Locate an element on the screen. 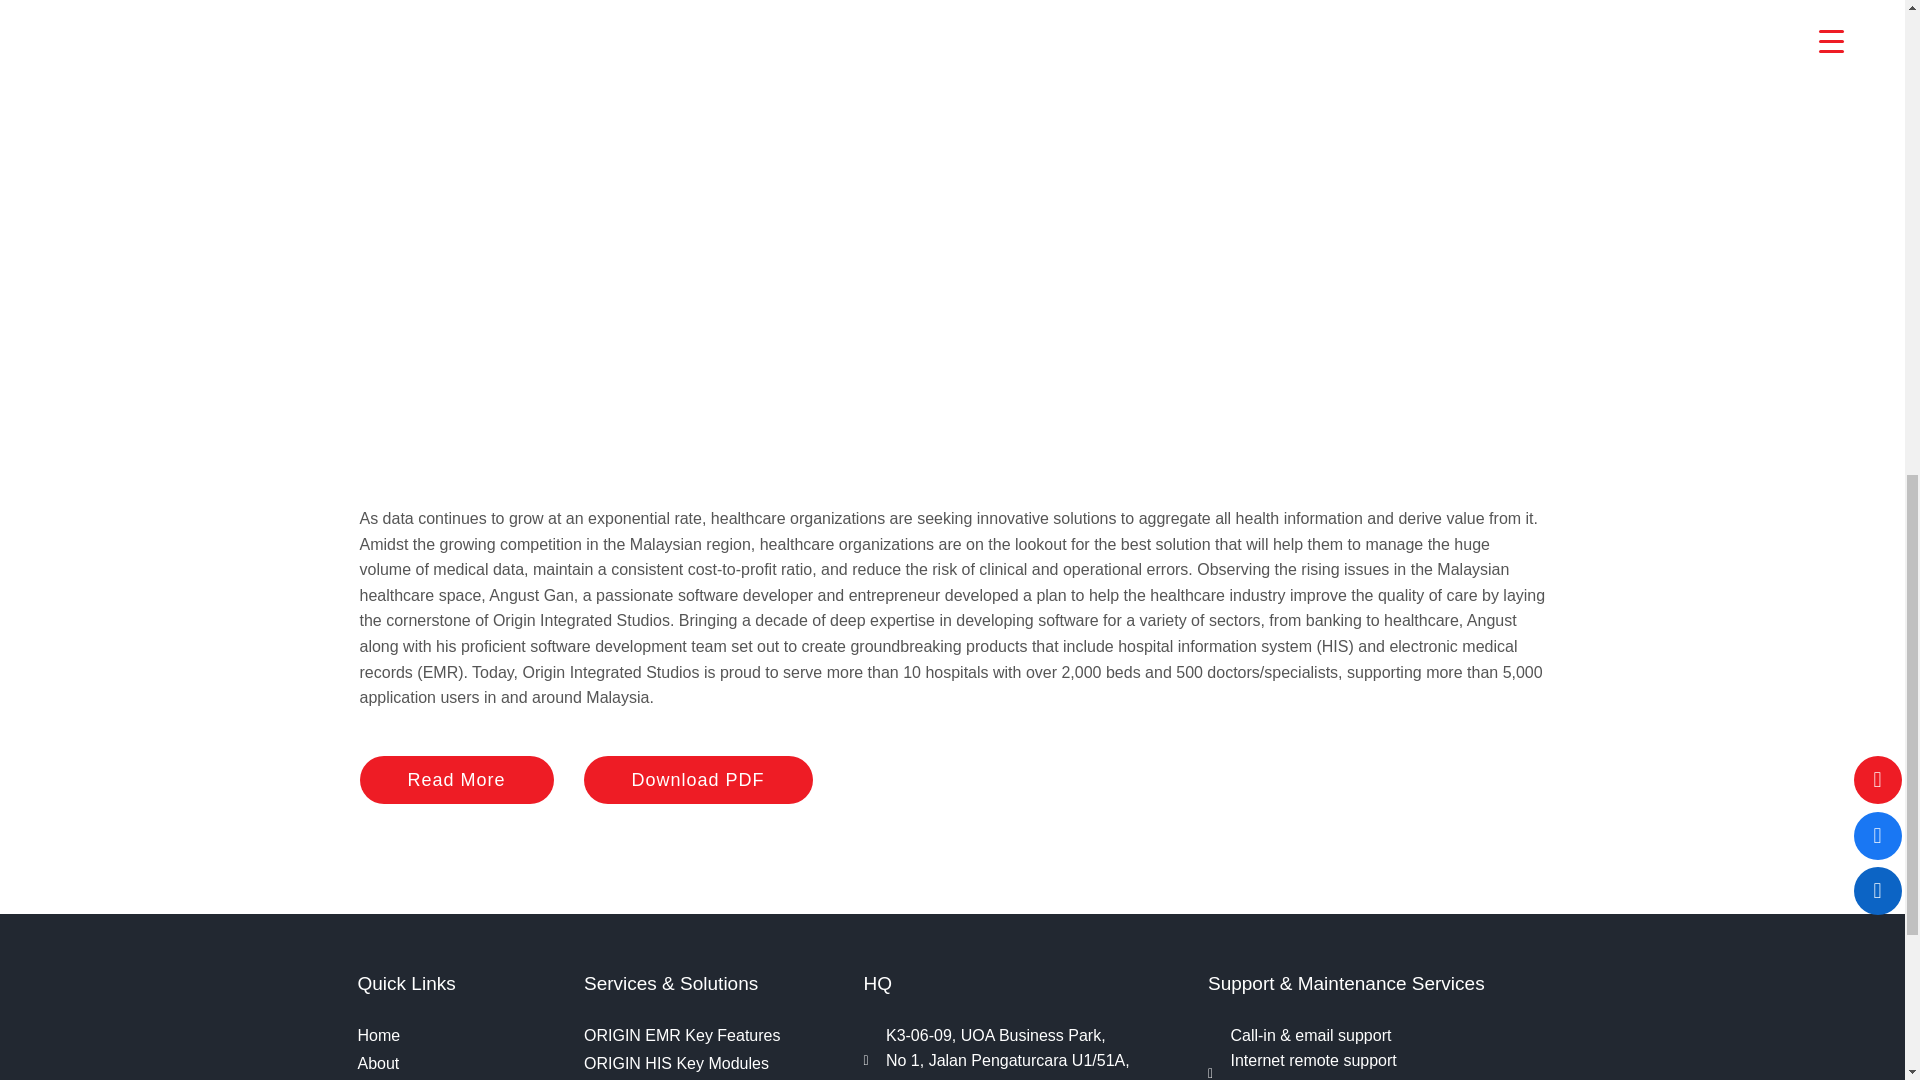  Home is located at coordinates (460, 1035).